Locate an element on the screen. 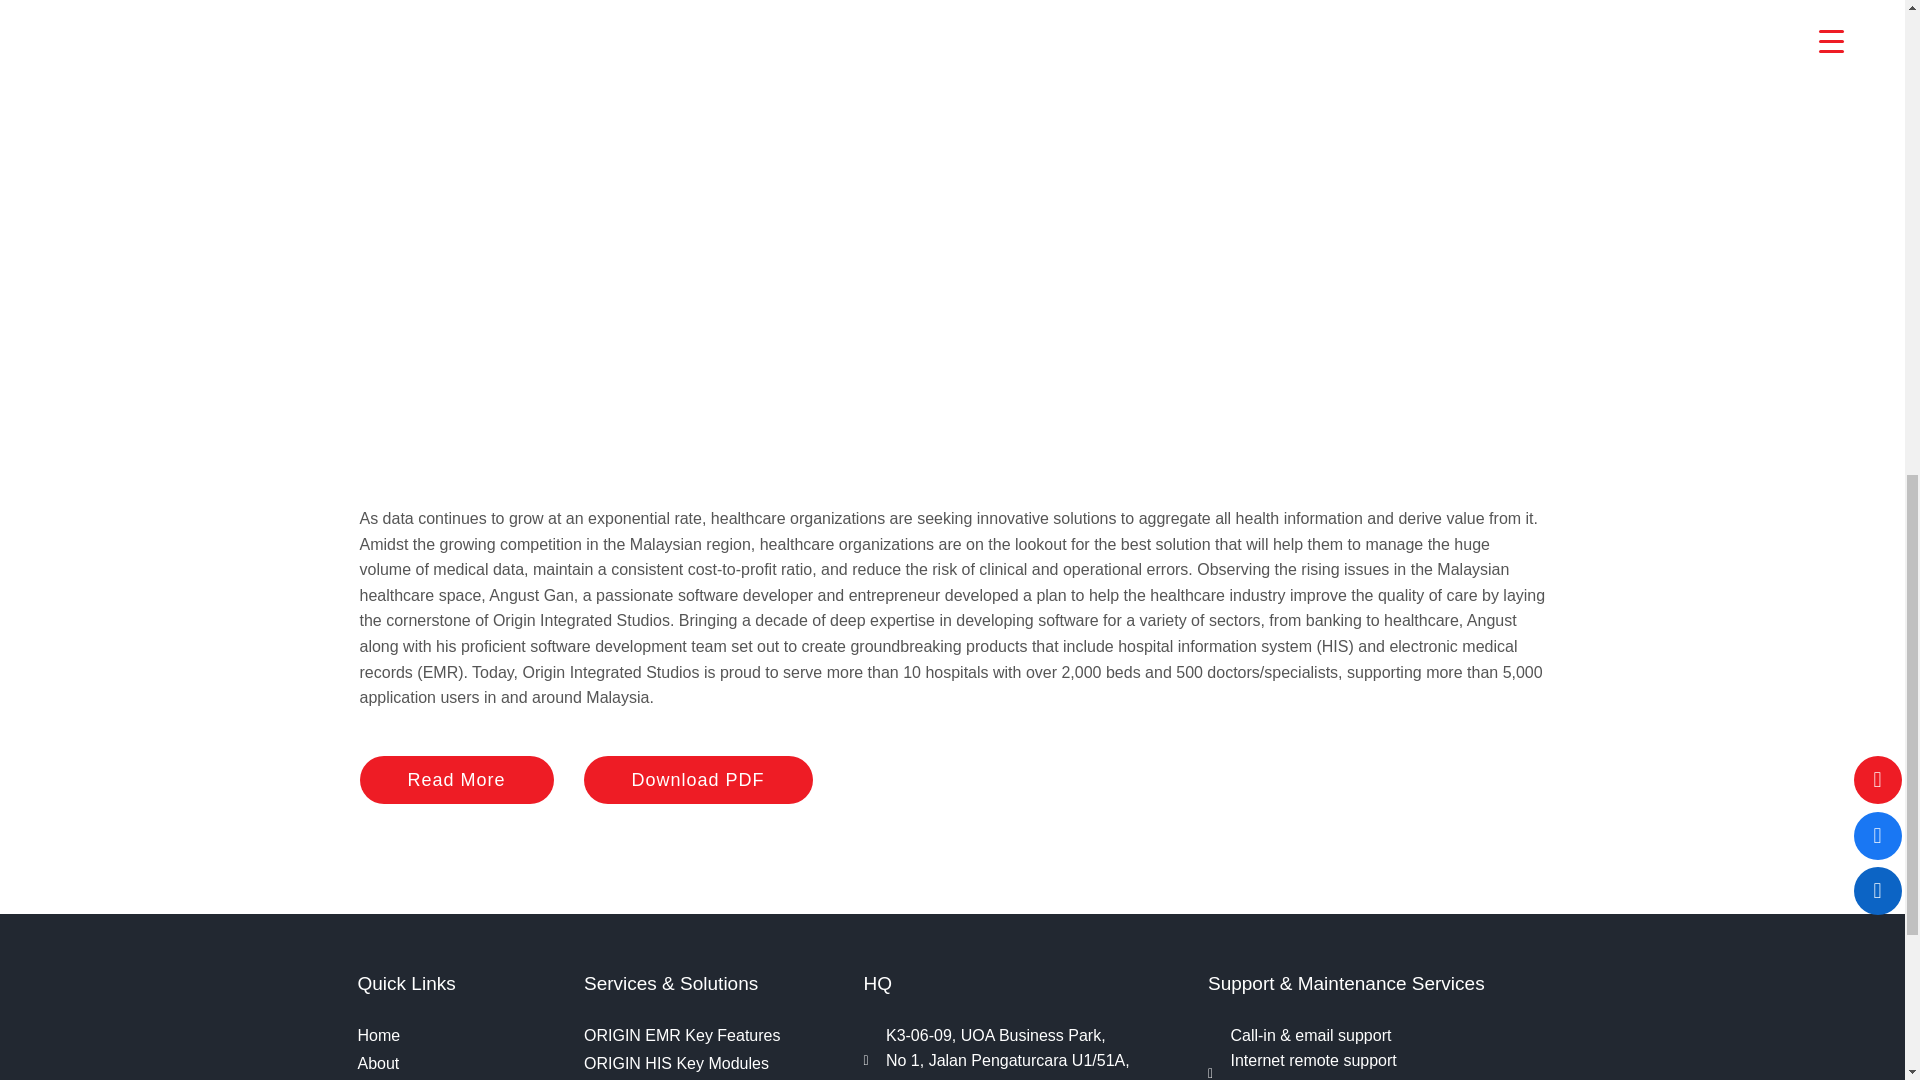  Home is located at coordinates (460, 1035).